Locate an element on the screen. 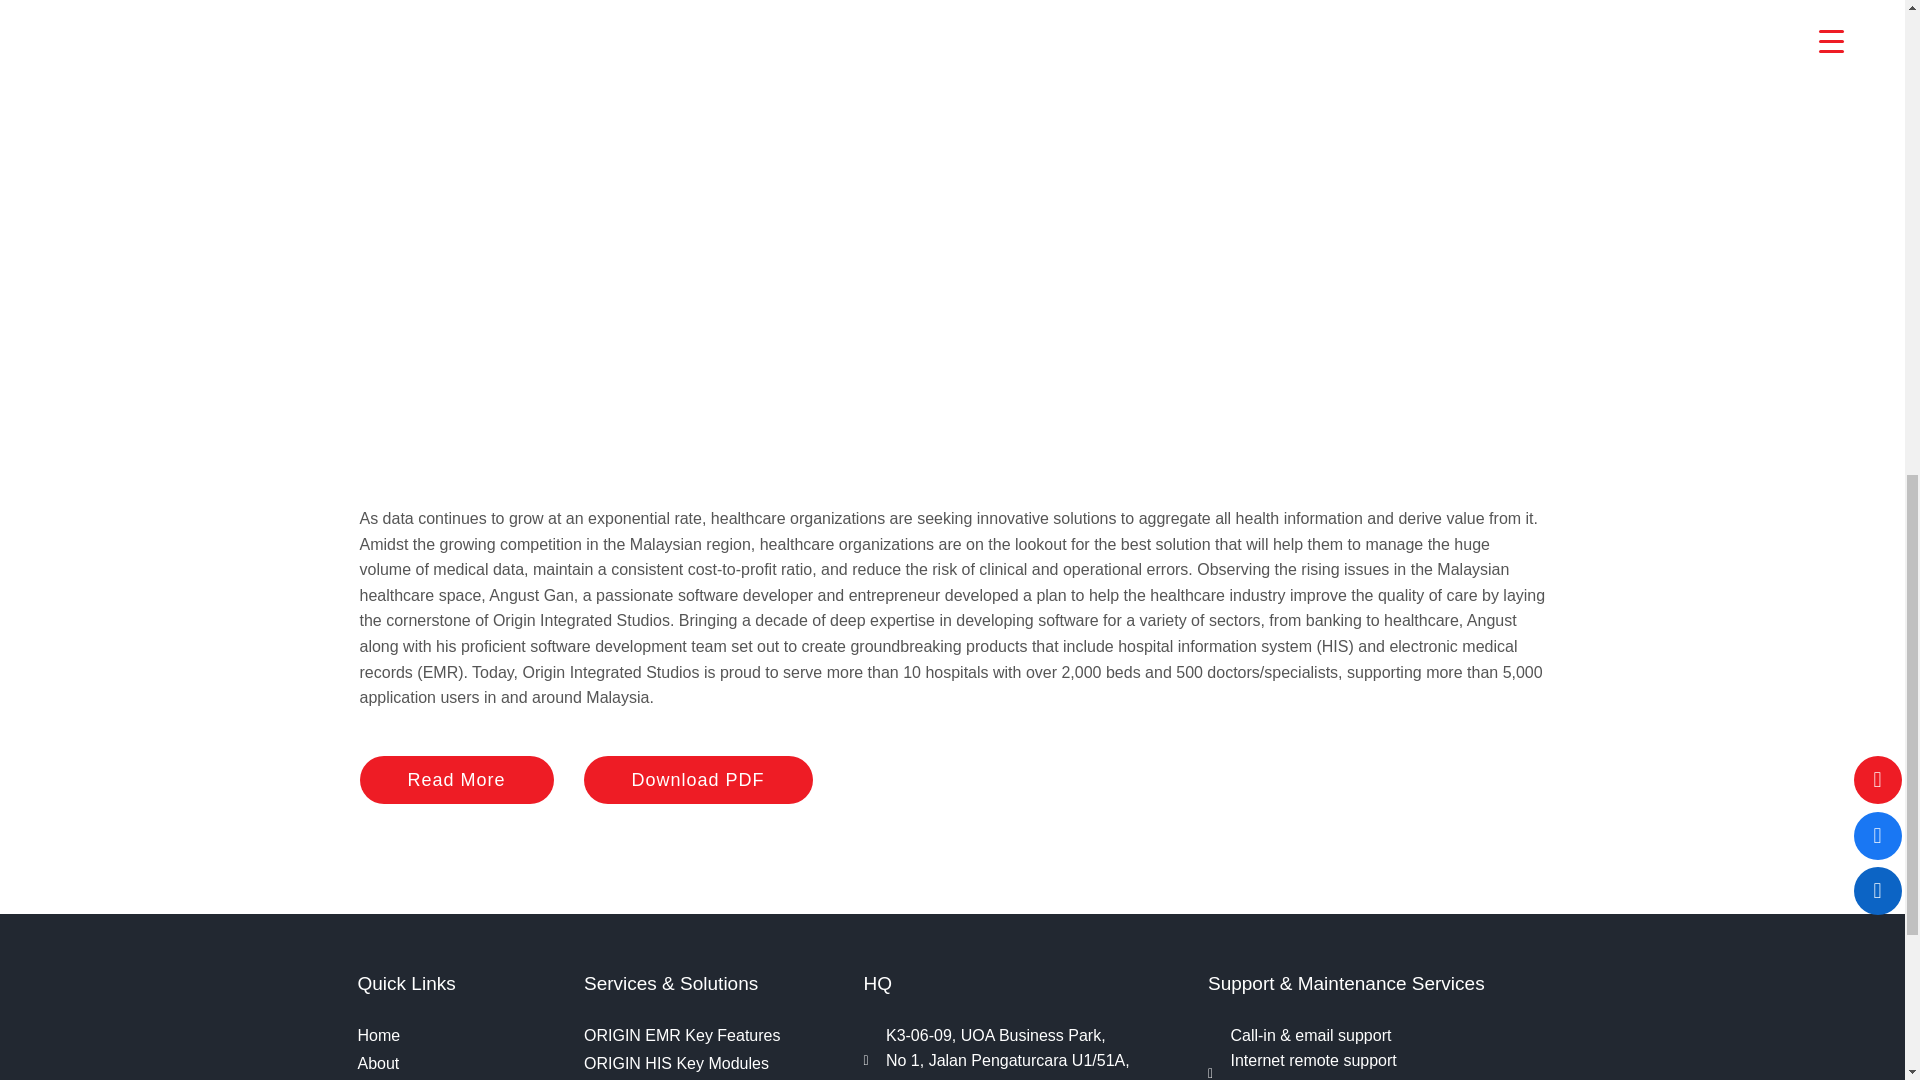  Home is located at coordinates (460, 1035).